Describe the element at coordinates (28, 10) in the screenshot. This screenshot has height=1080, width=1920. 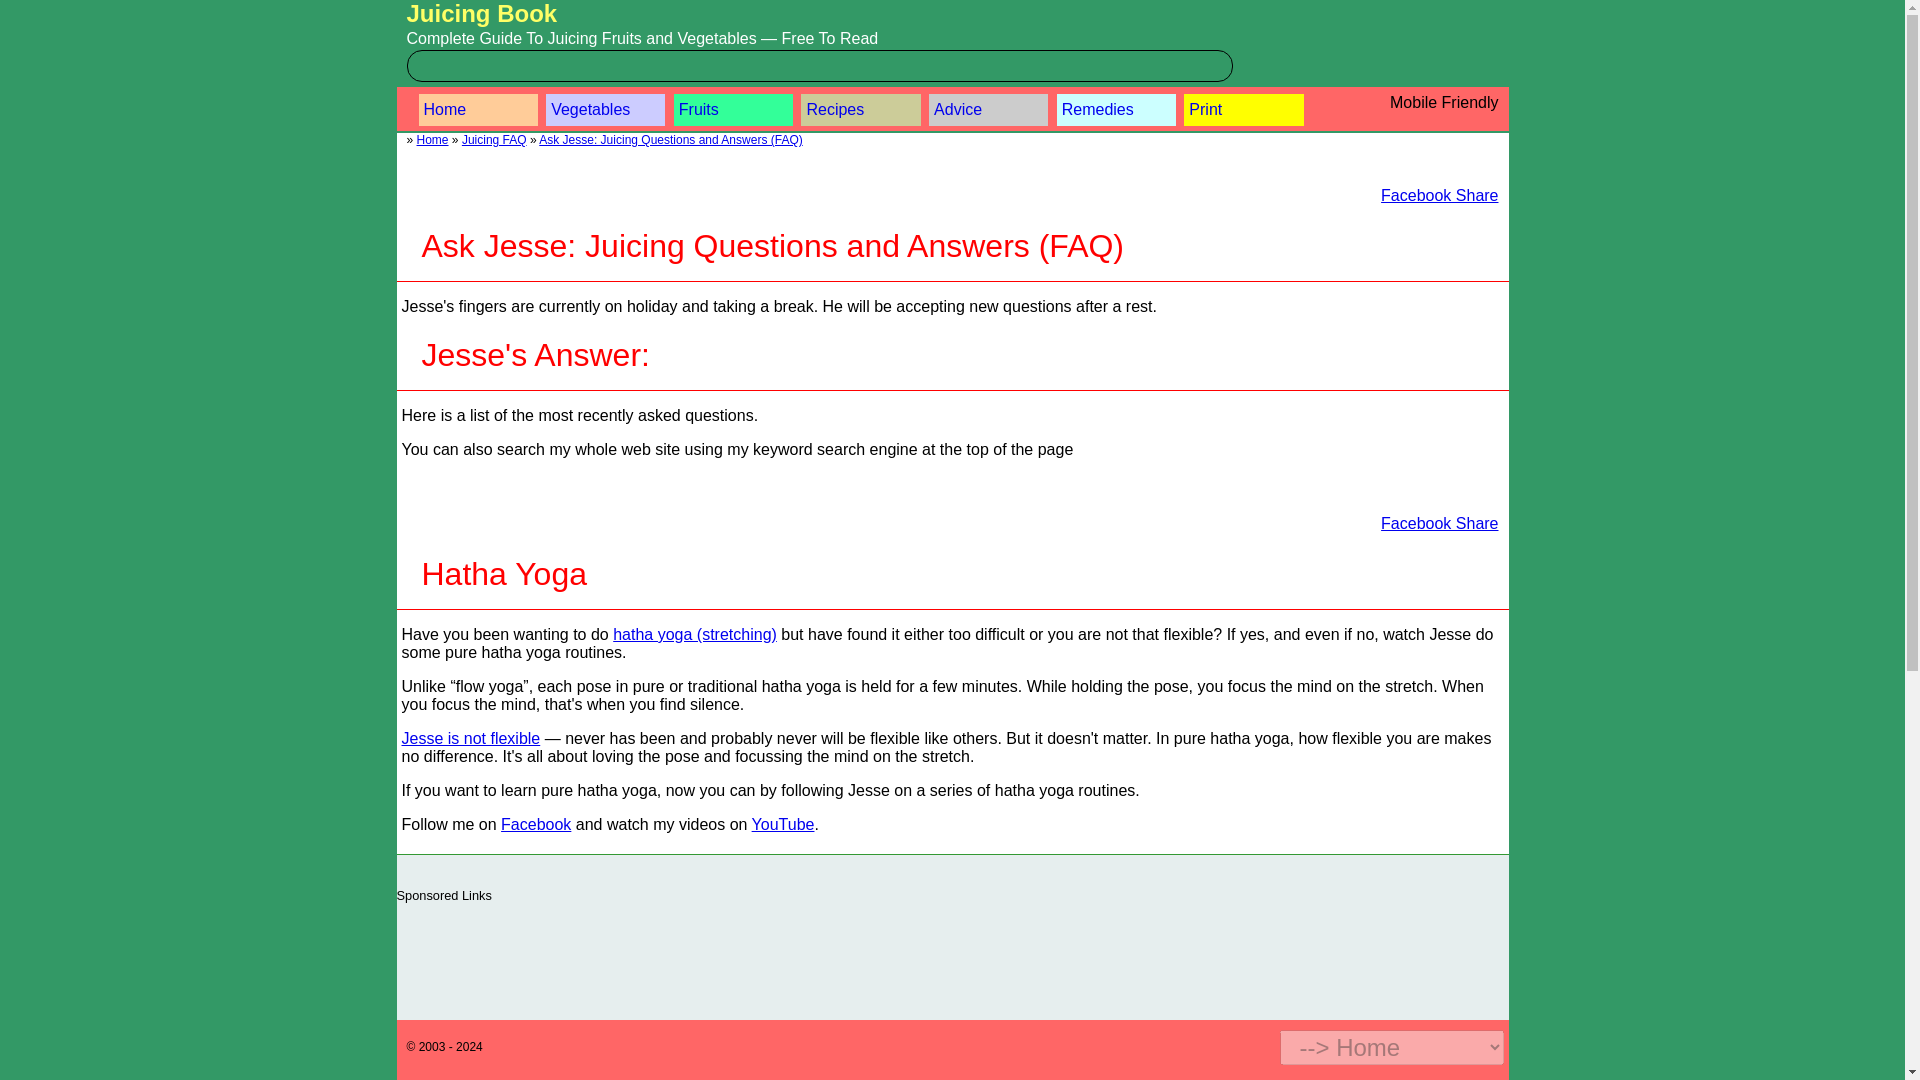
I see `Search` at that location.